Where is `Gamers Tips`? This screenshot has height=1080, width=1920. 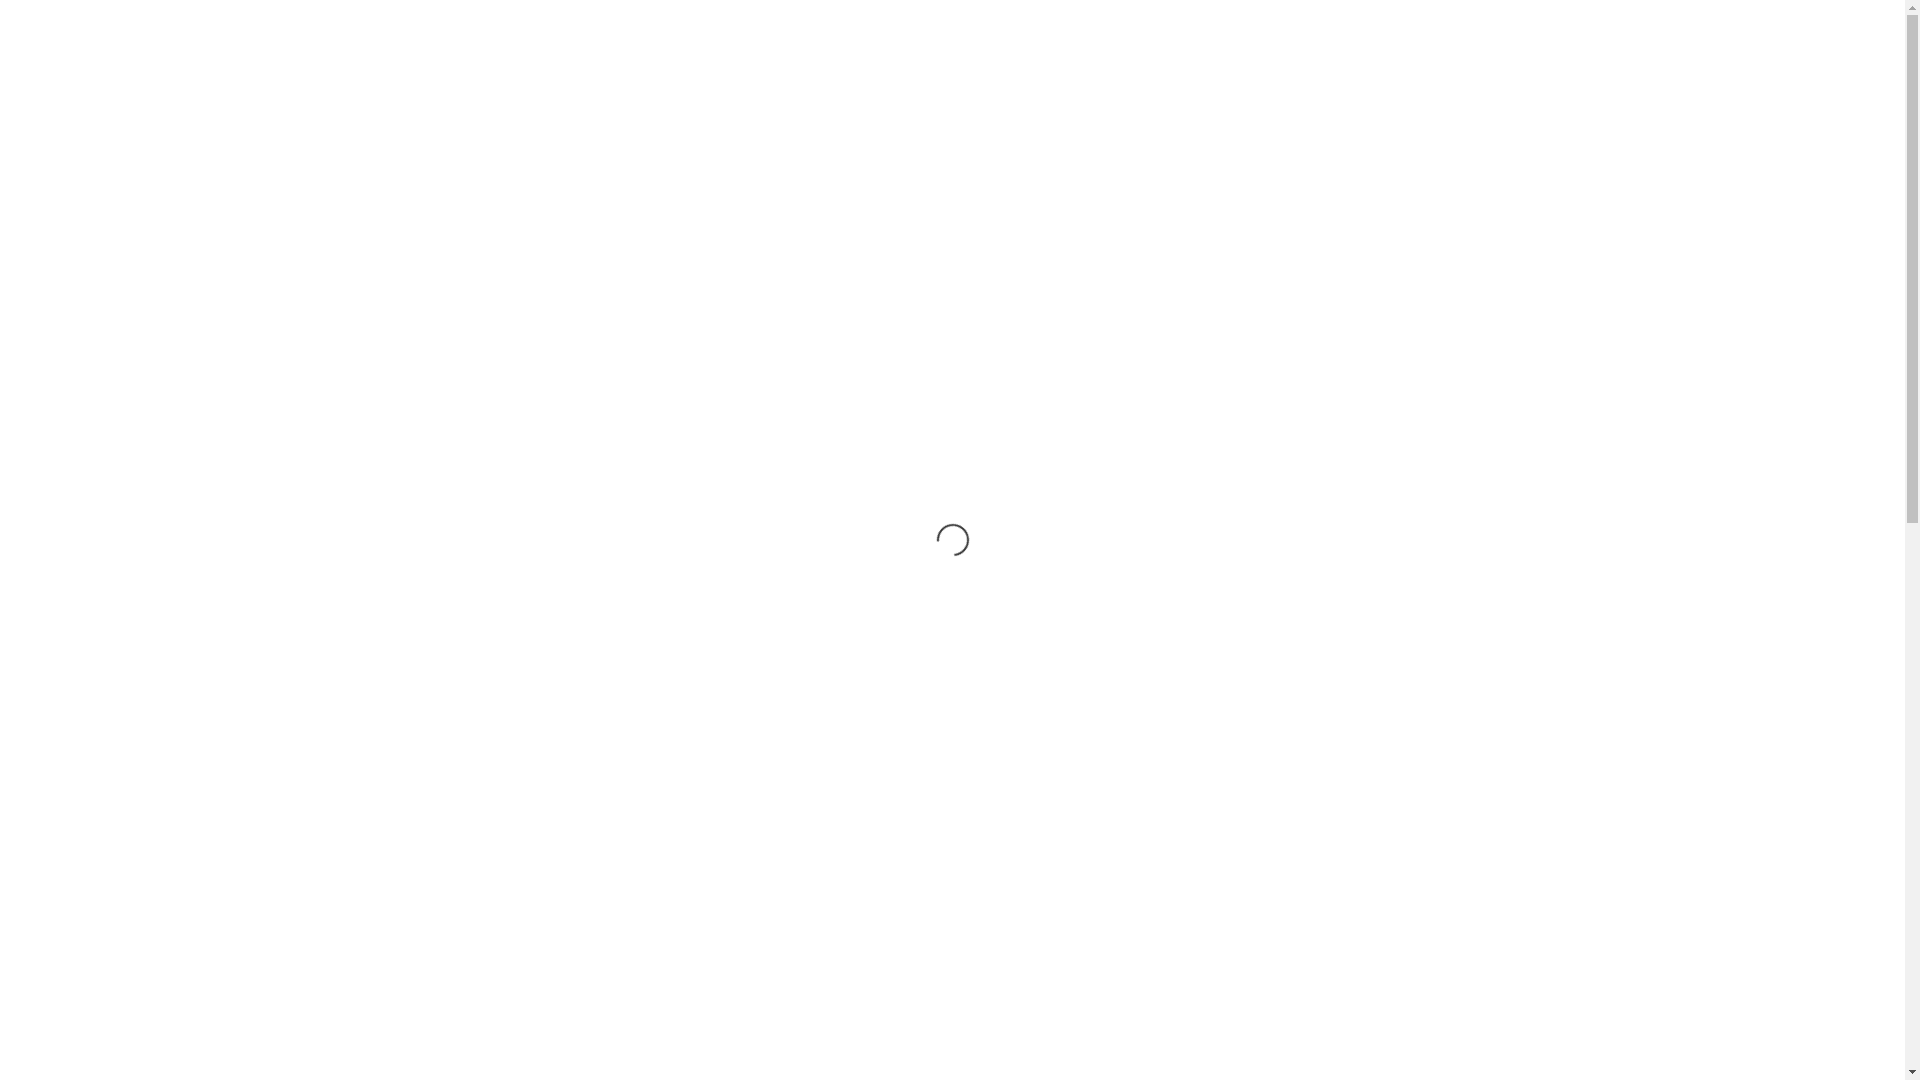 Gamers Tips is located at coordinates (873, 294).